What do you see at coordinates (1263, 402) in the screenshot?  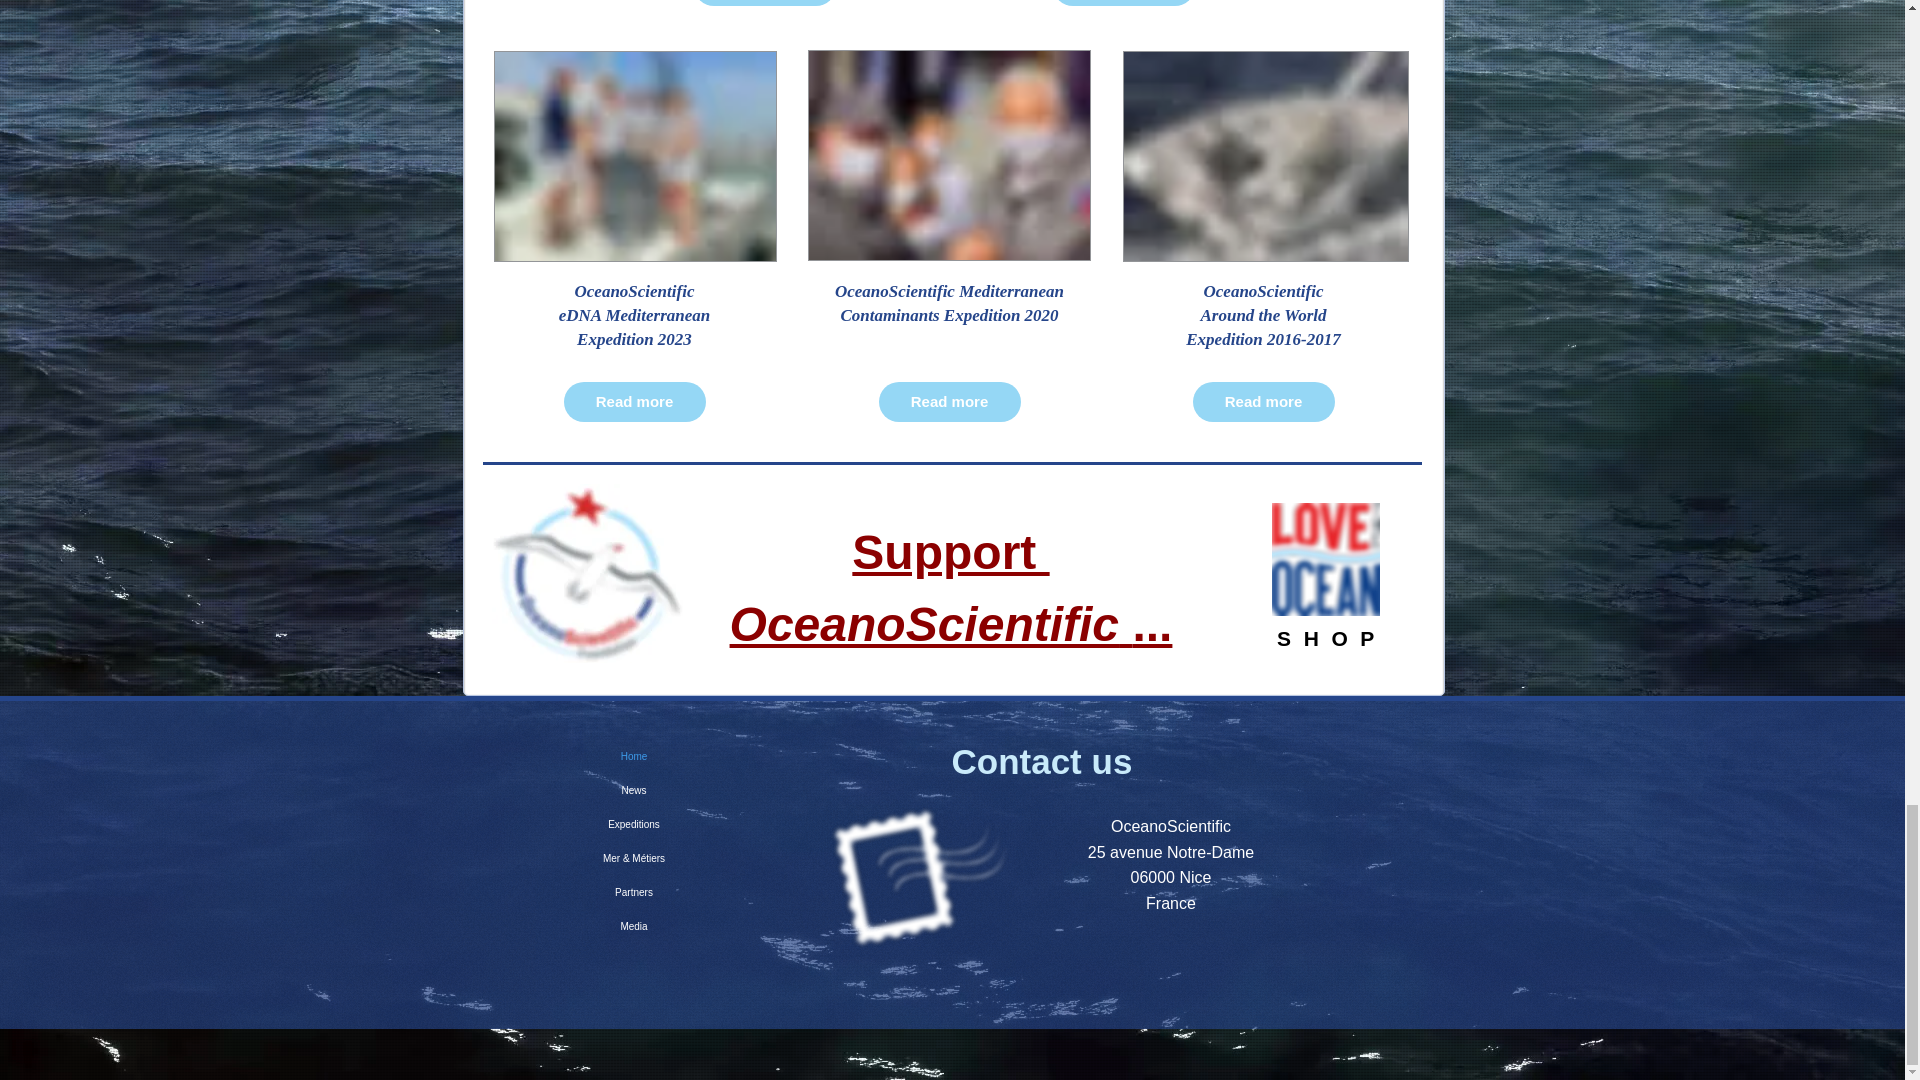 I see `Read more` at bounding box center [1263, 402].